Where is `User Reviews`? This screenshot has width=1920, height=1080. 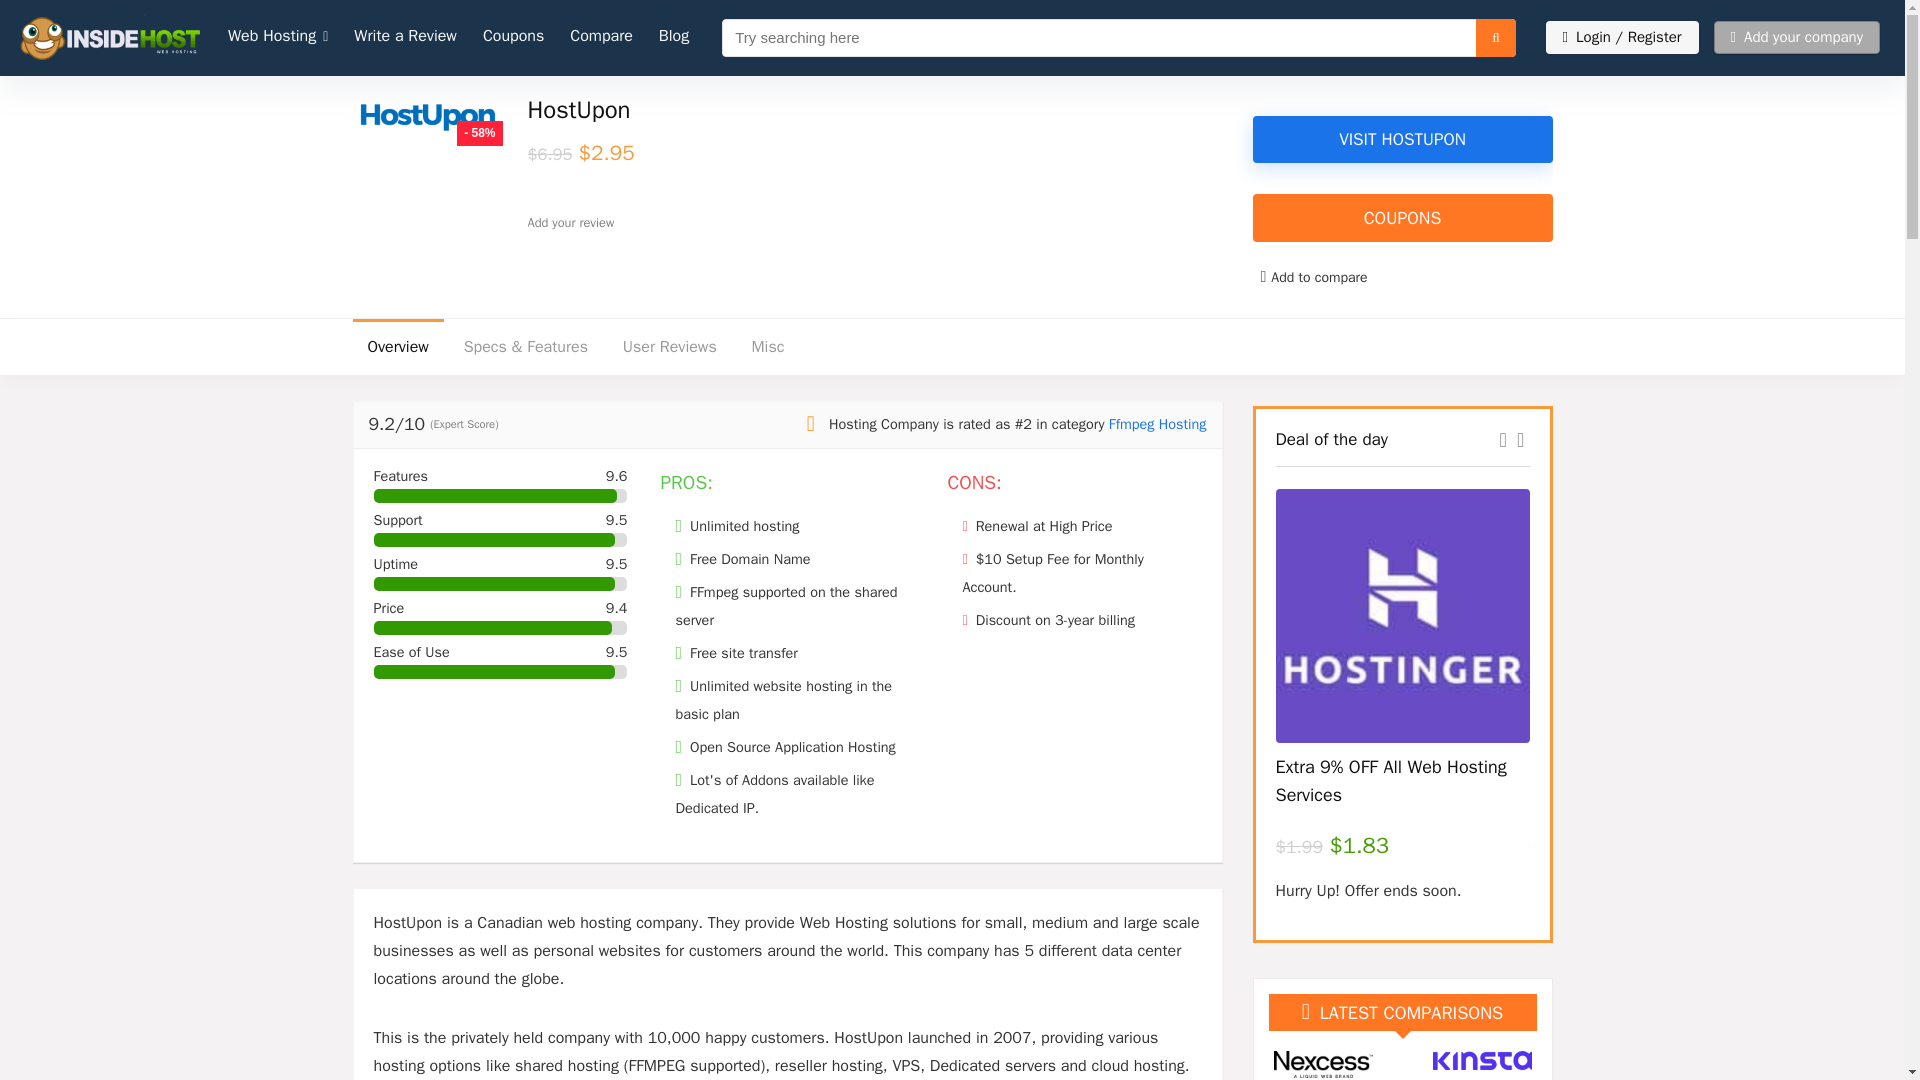 User Reviews is located at coordinates (670, 346).